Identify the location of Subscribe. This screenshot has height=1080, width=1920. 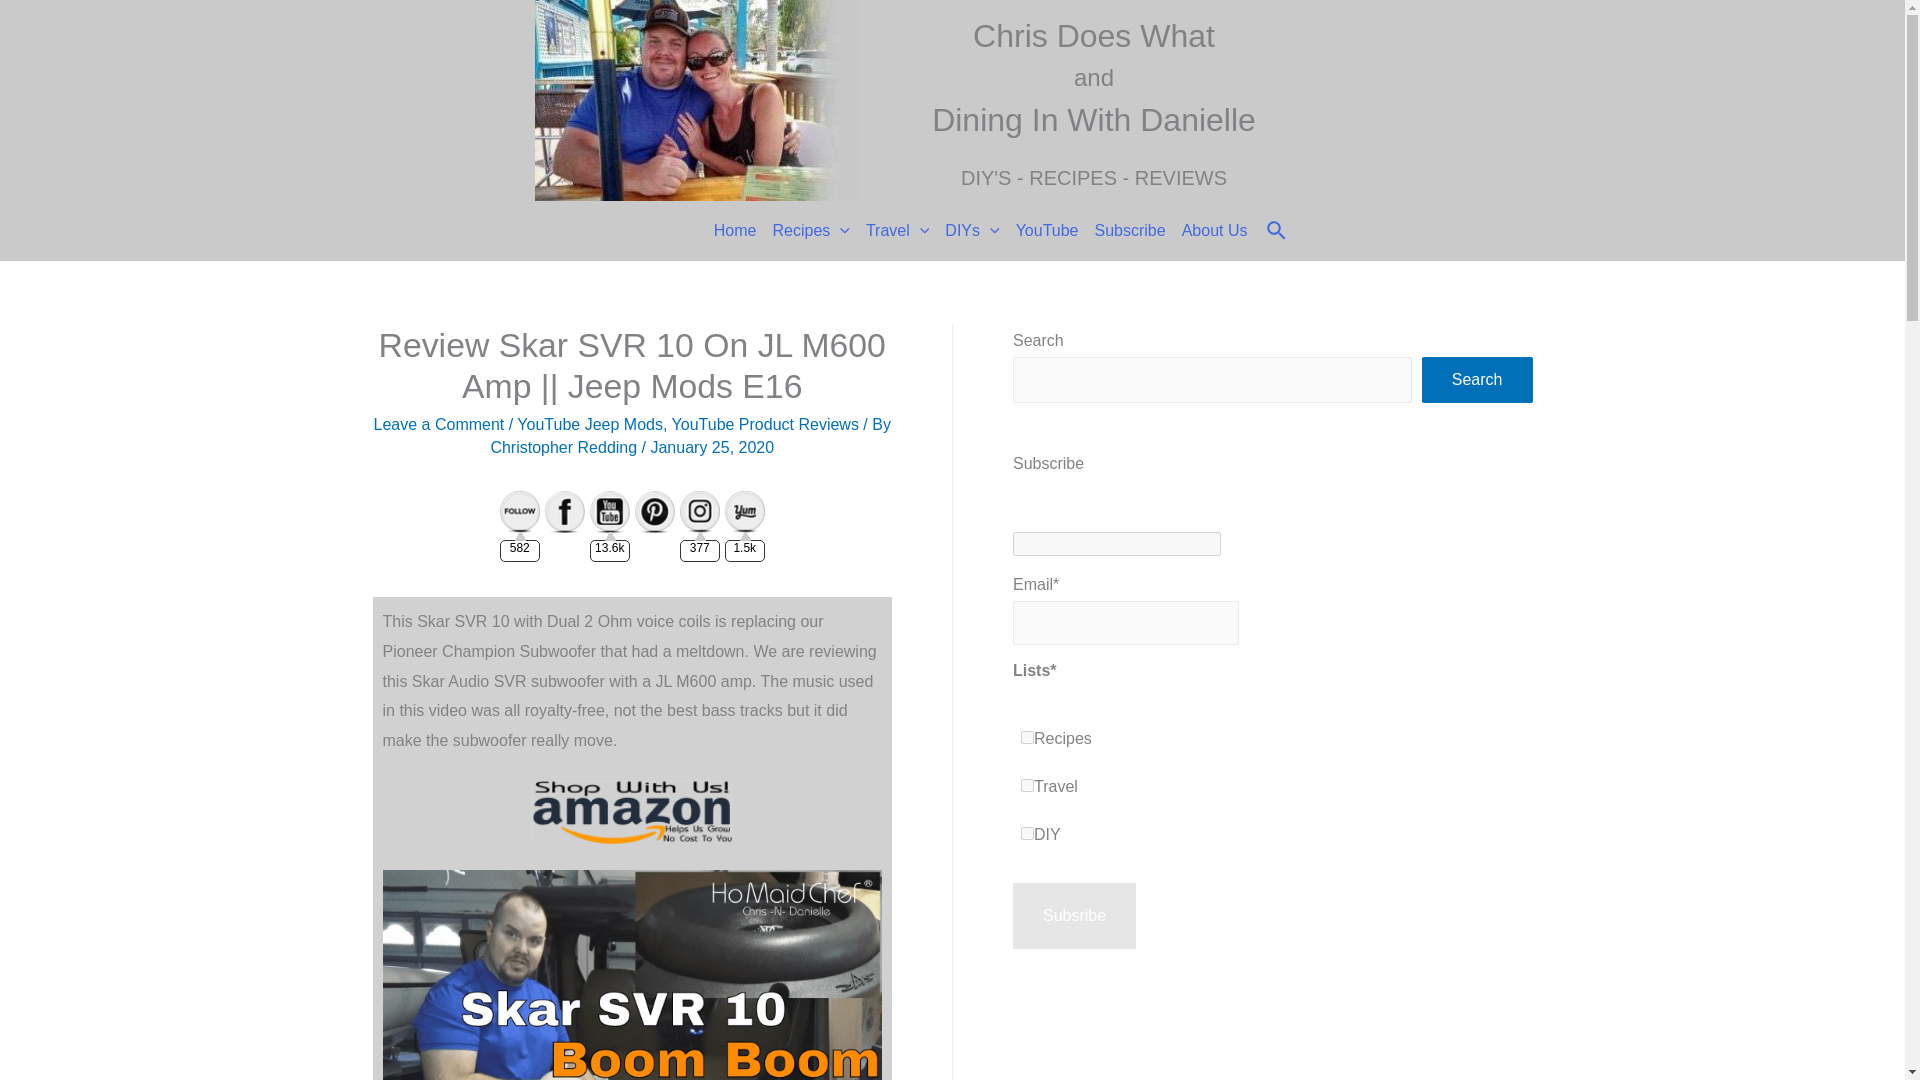
(1121, 230).